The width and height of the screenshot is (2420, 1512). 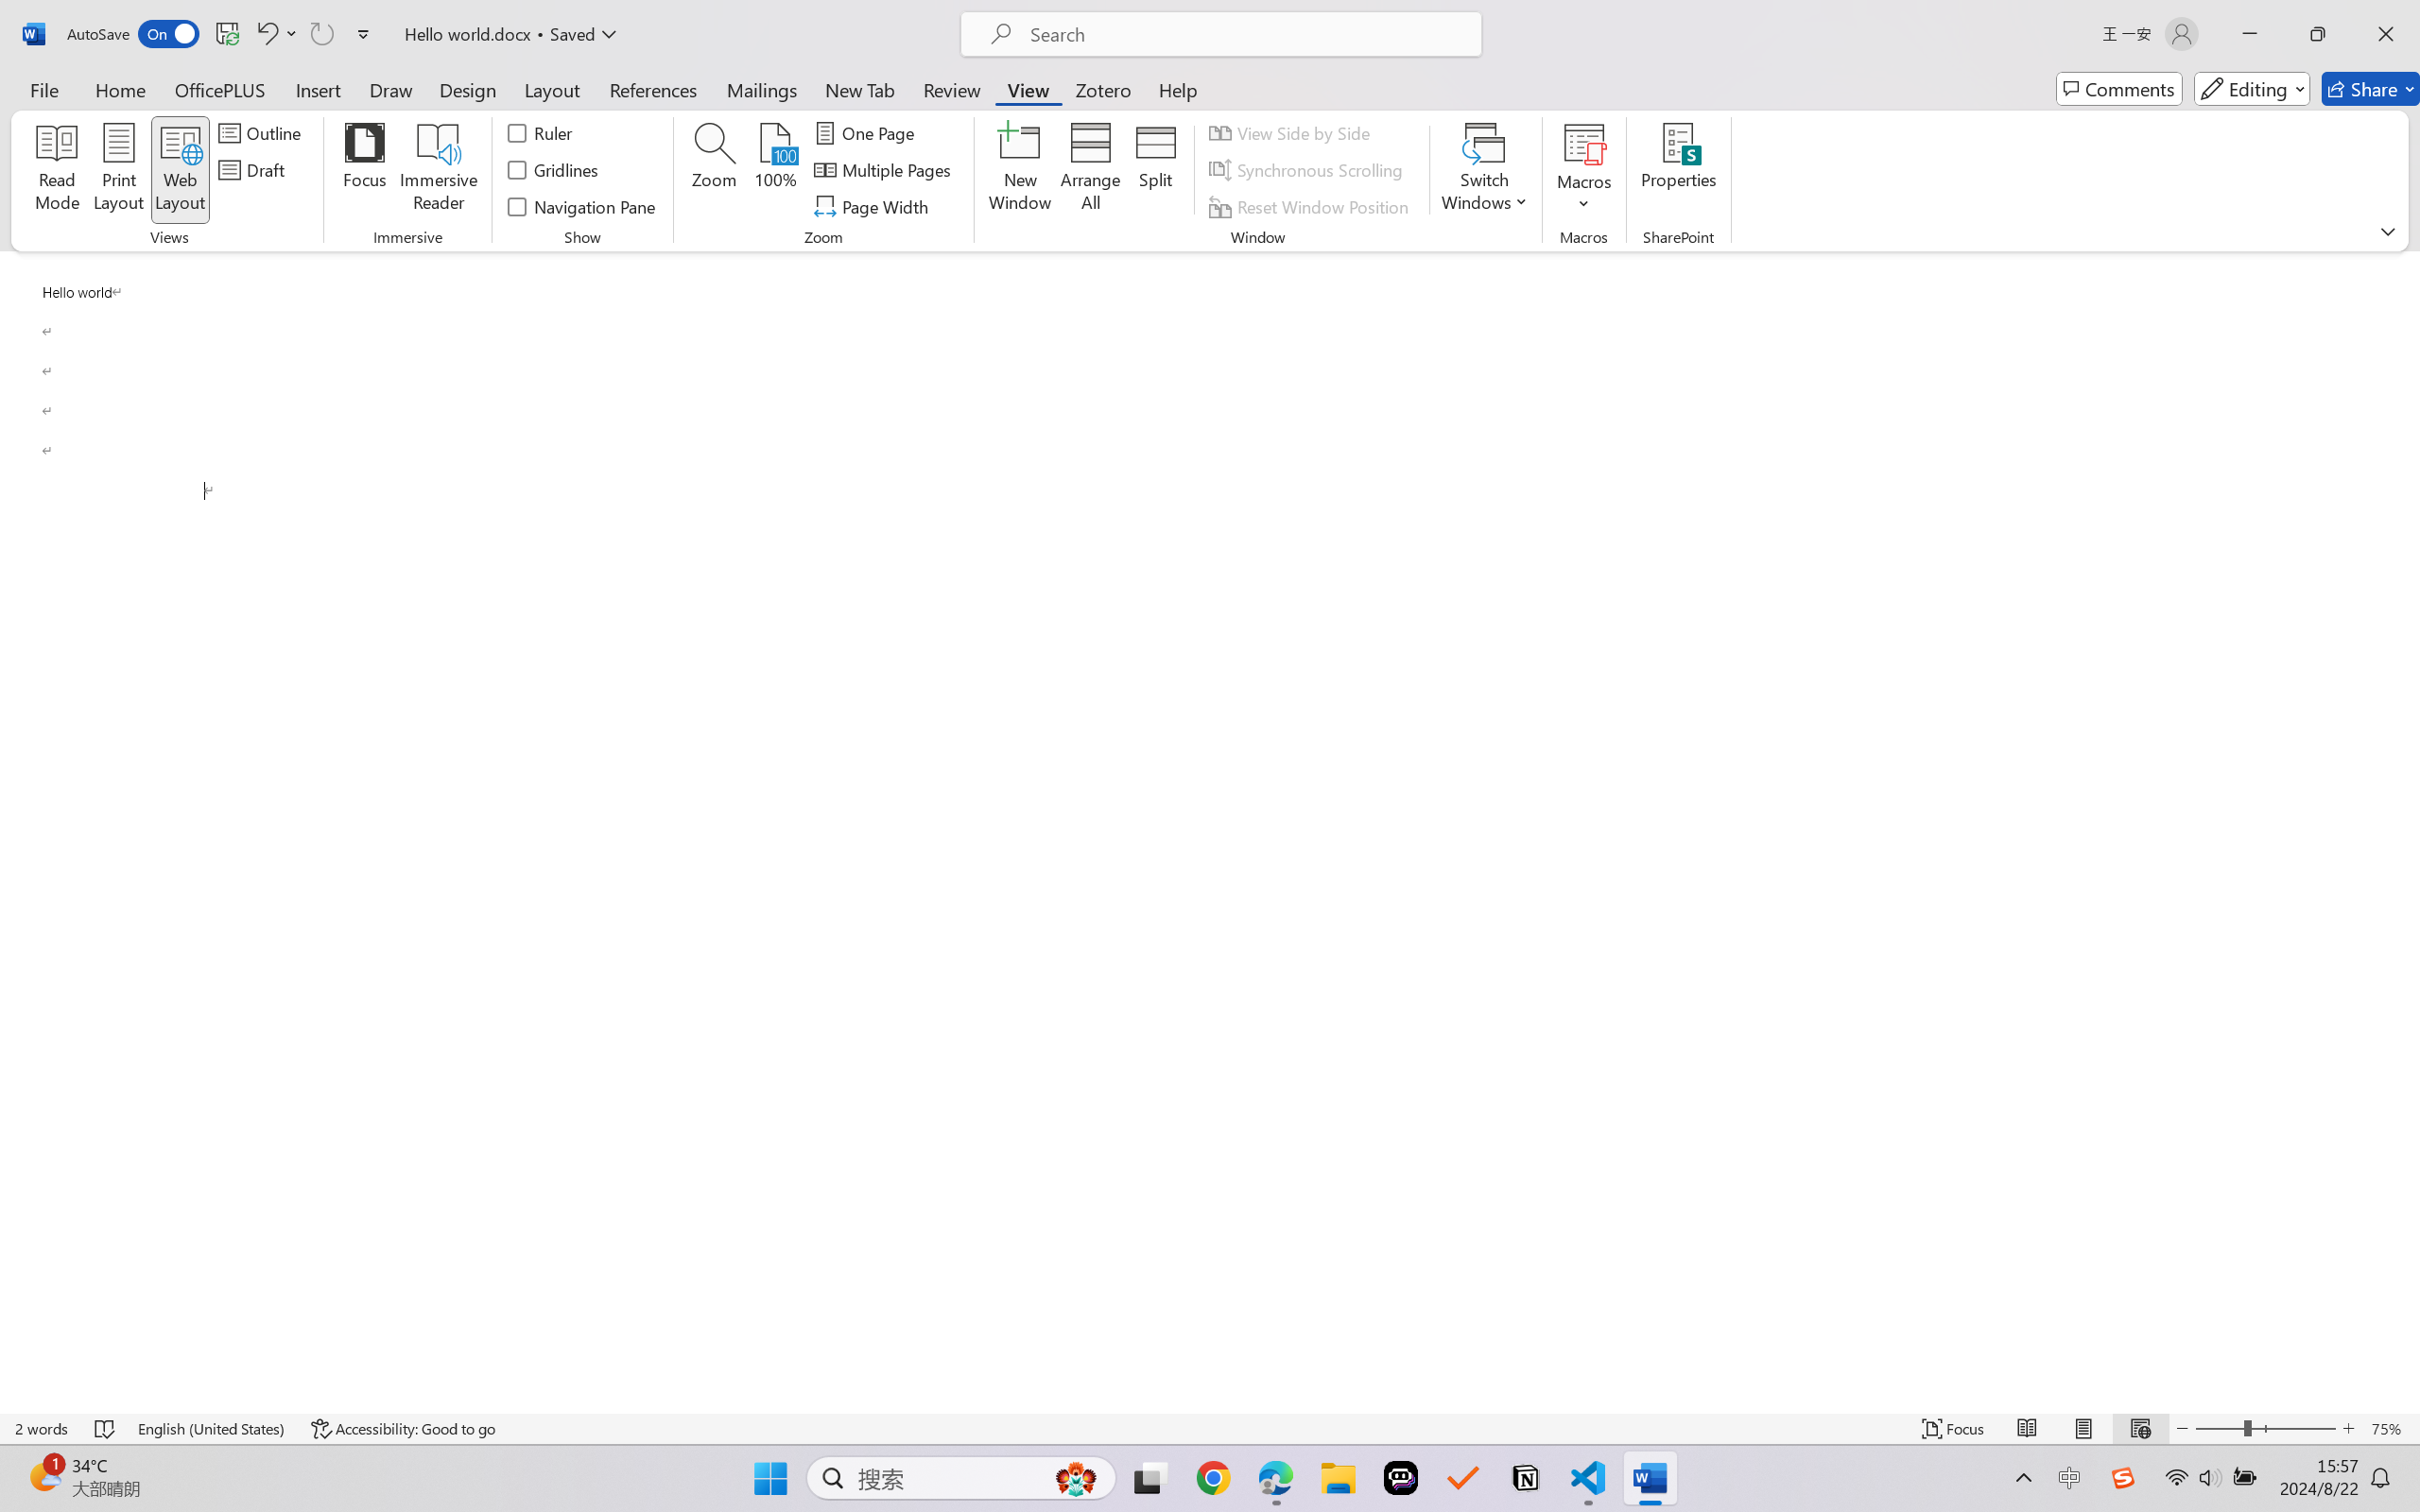 I want to click on Arrange All, so click(x=1089, y=170).